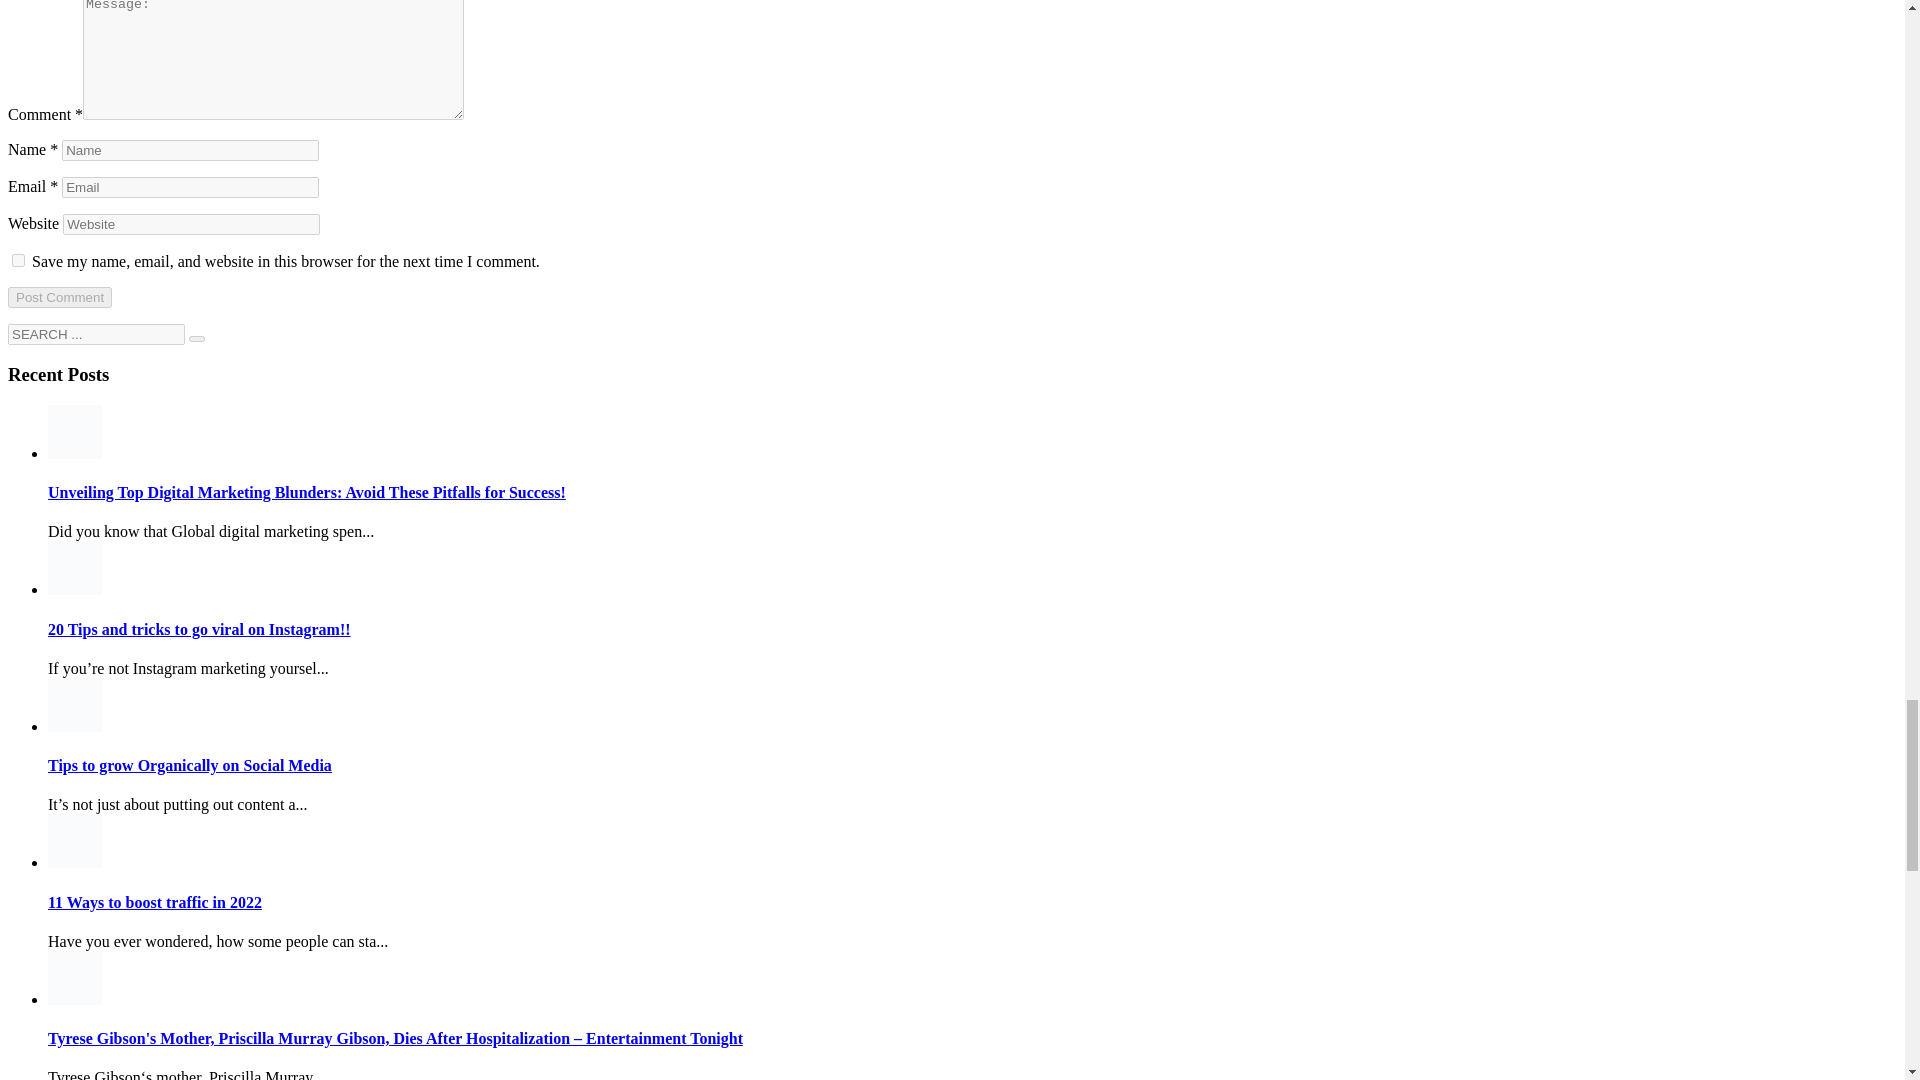  I want to click on yes, so click(18, 260).